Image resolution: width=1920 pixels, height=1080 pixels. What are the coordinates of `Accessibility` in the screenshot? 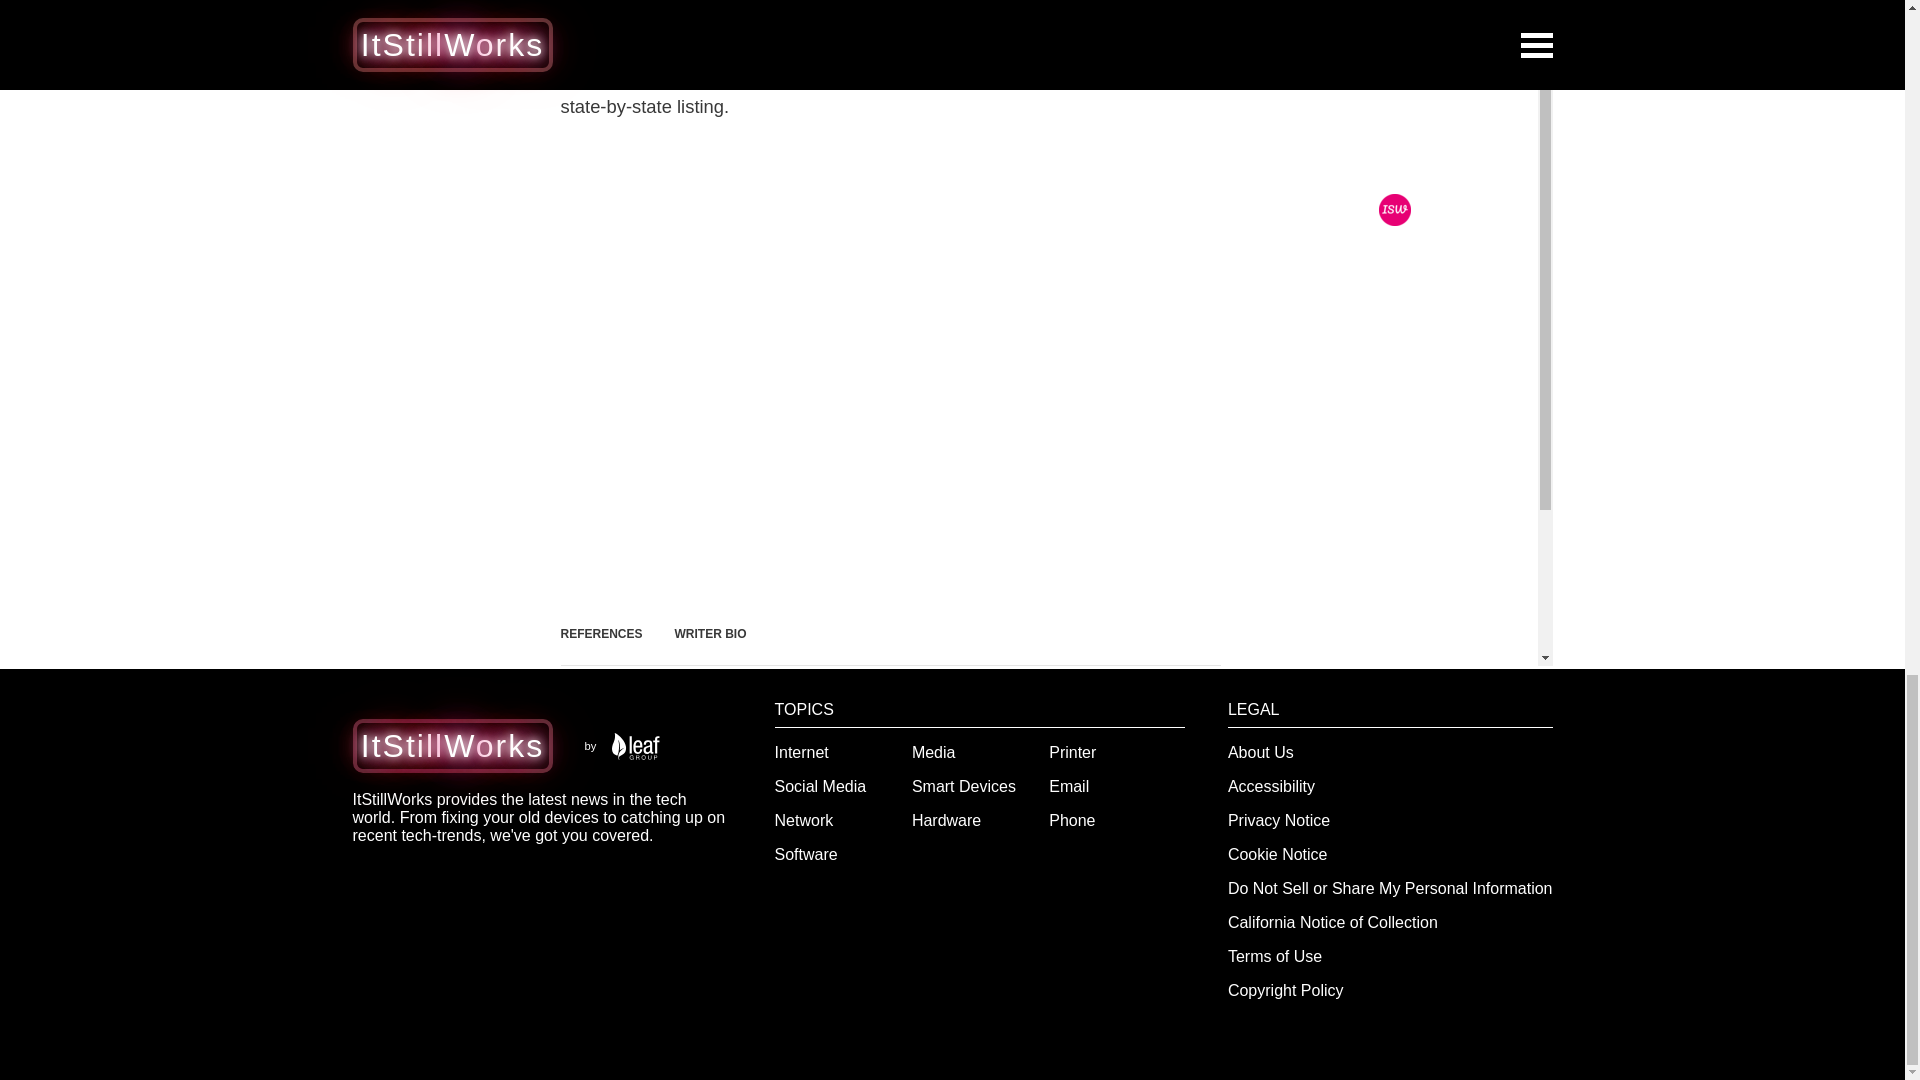 It's located at (1272, 786).